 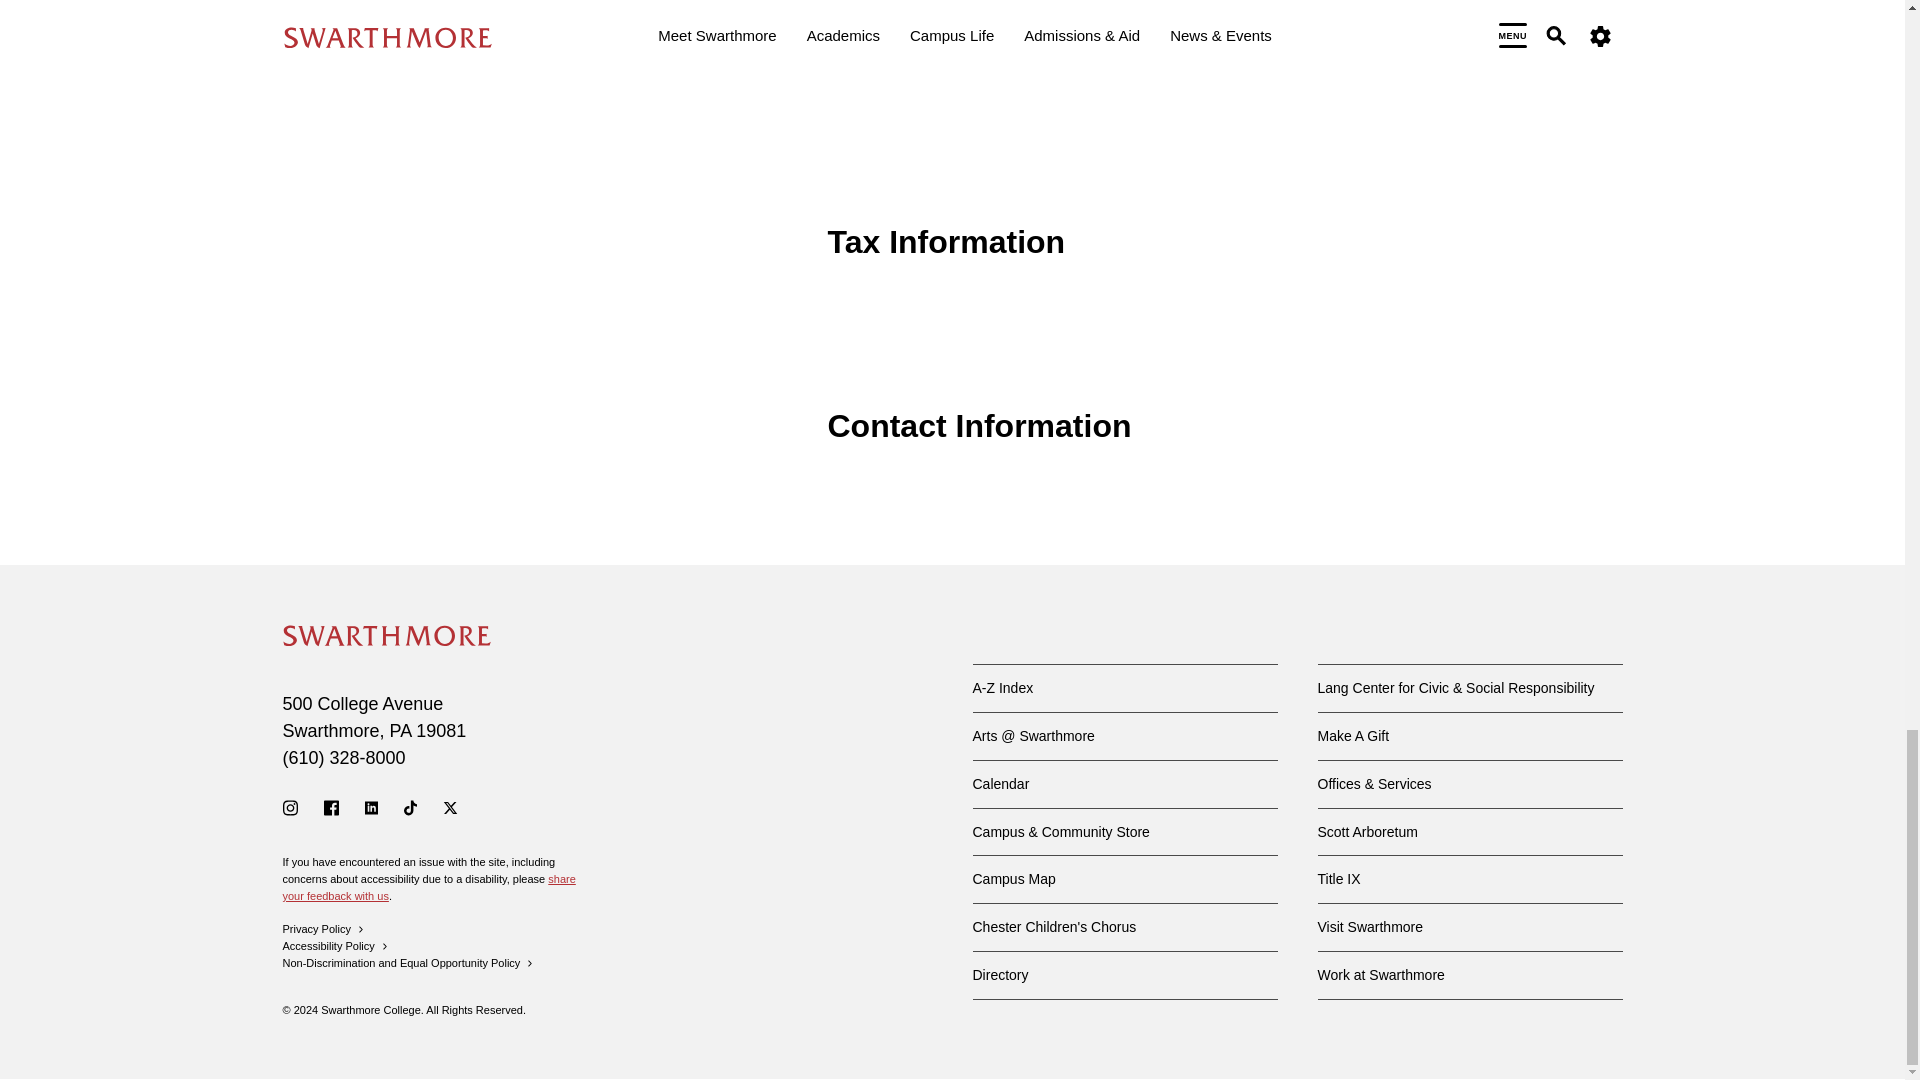 I want to click on Facebook, so click(x=332, y=808).